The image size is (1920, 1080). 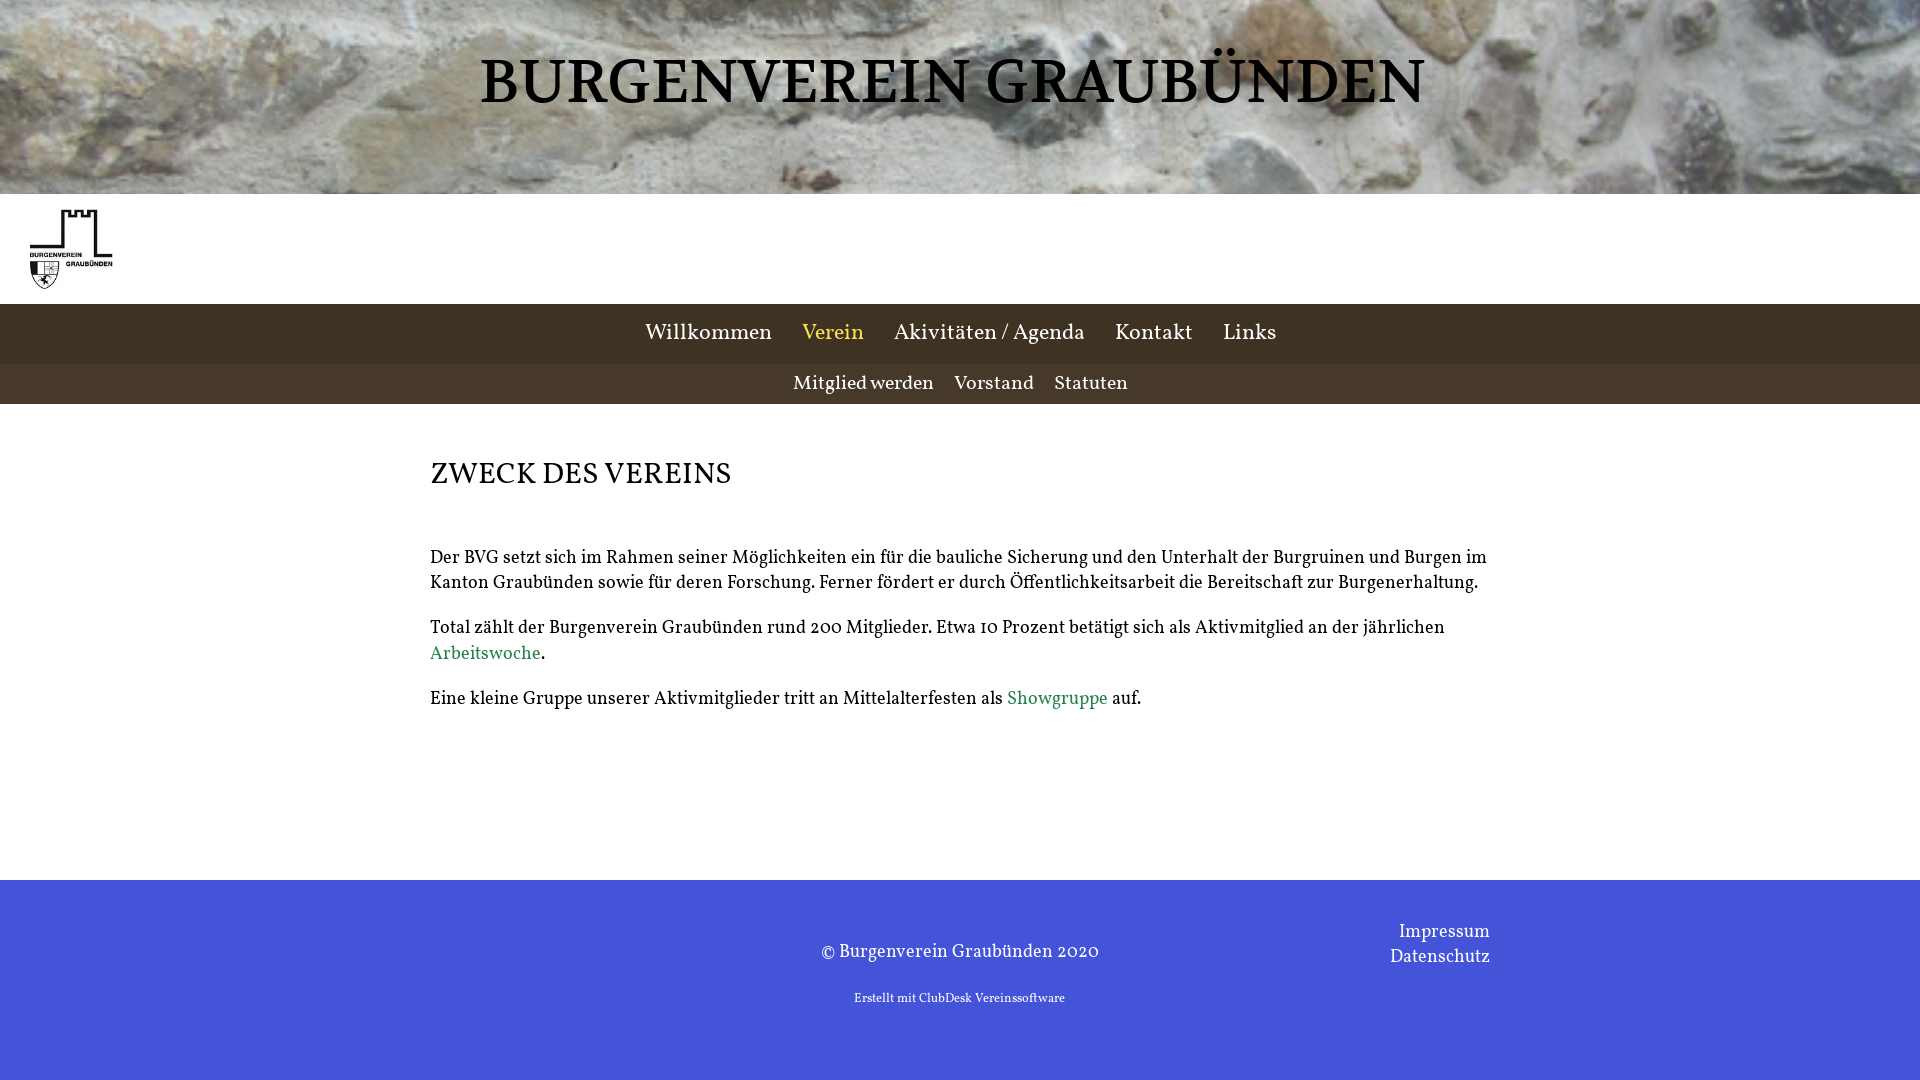 I want to click on Vorstand, so click(x=994, y=384).